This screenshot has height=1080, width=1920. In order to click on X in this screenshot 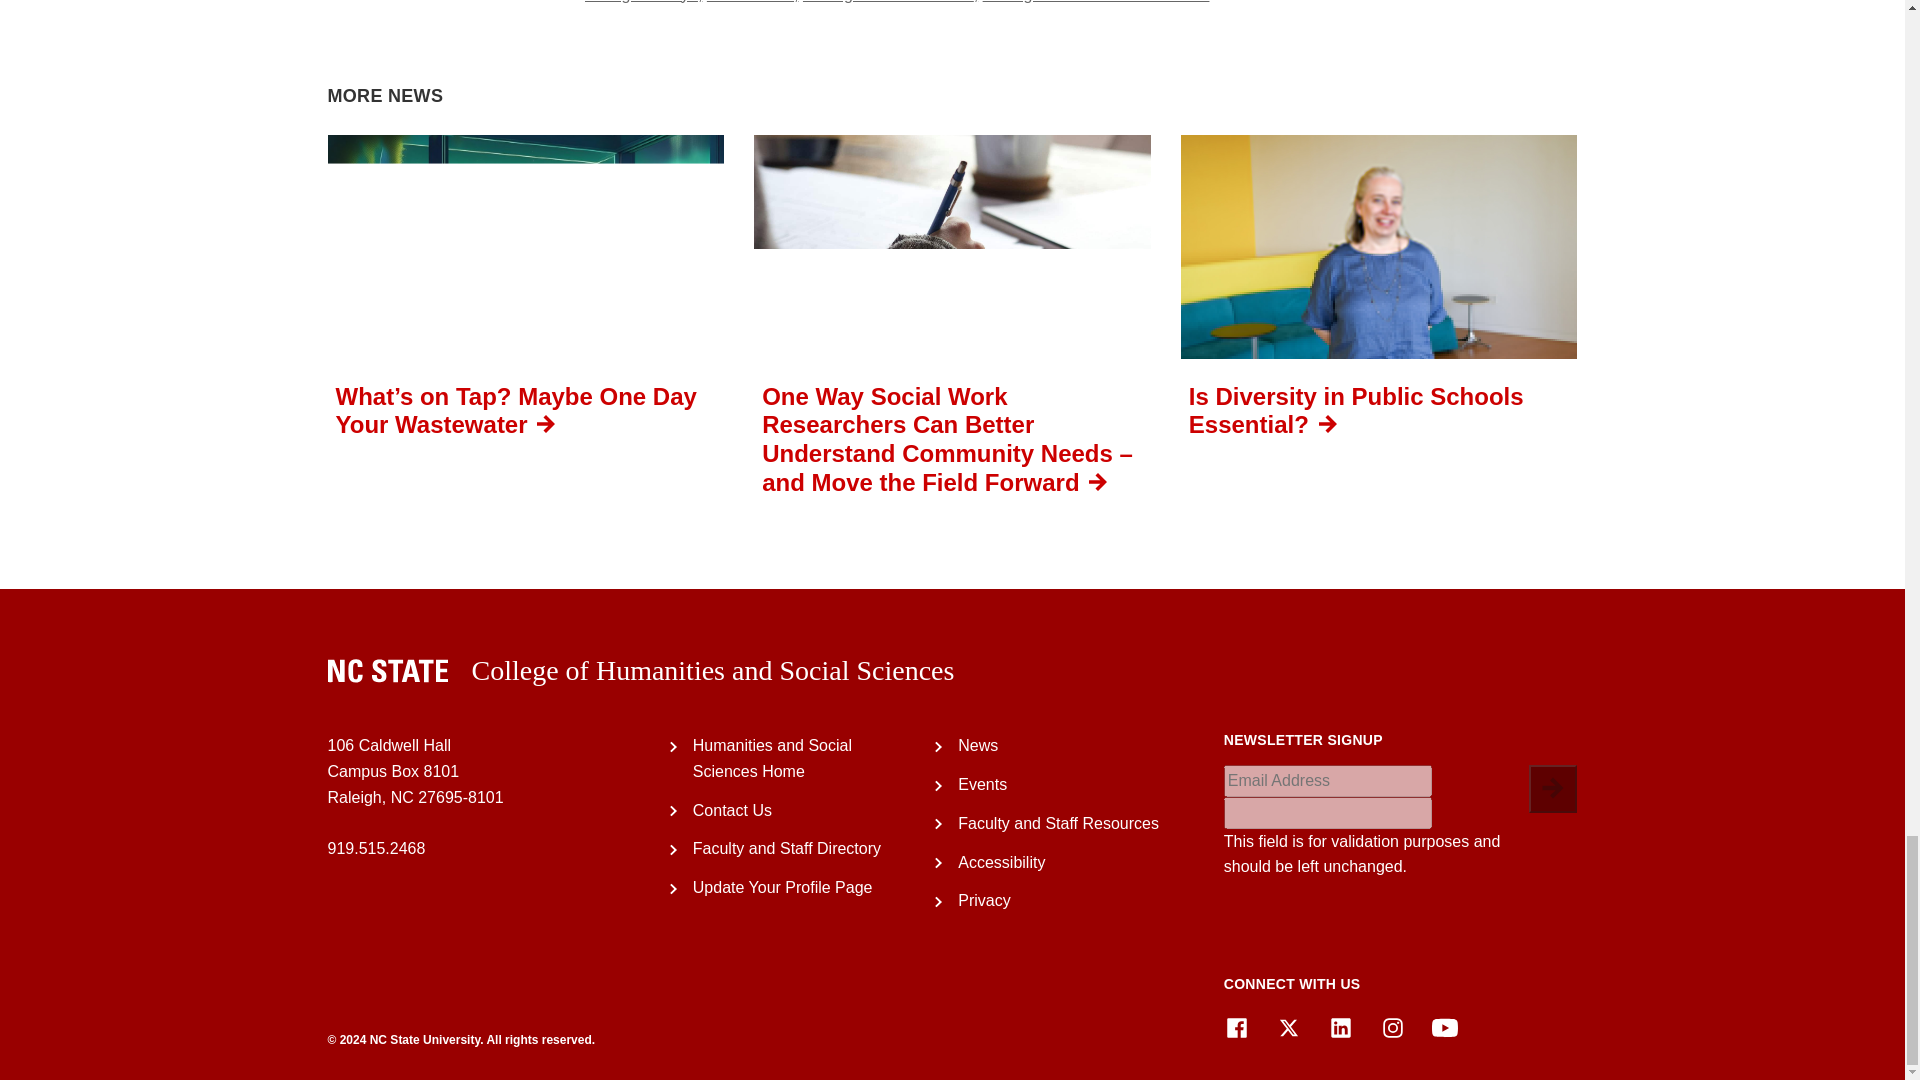, I will do `click(1288, 1028)`.